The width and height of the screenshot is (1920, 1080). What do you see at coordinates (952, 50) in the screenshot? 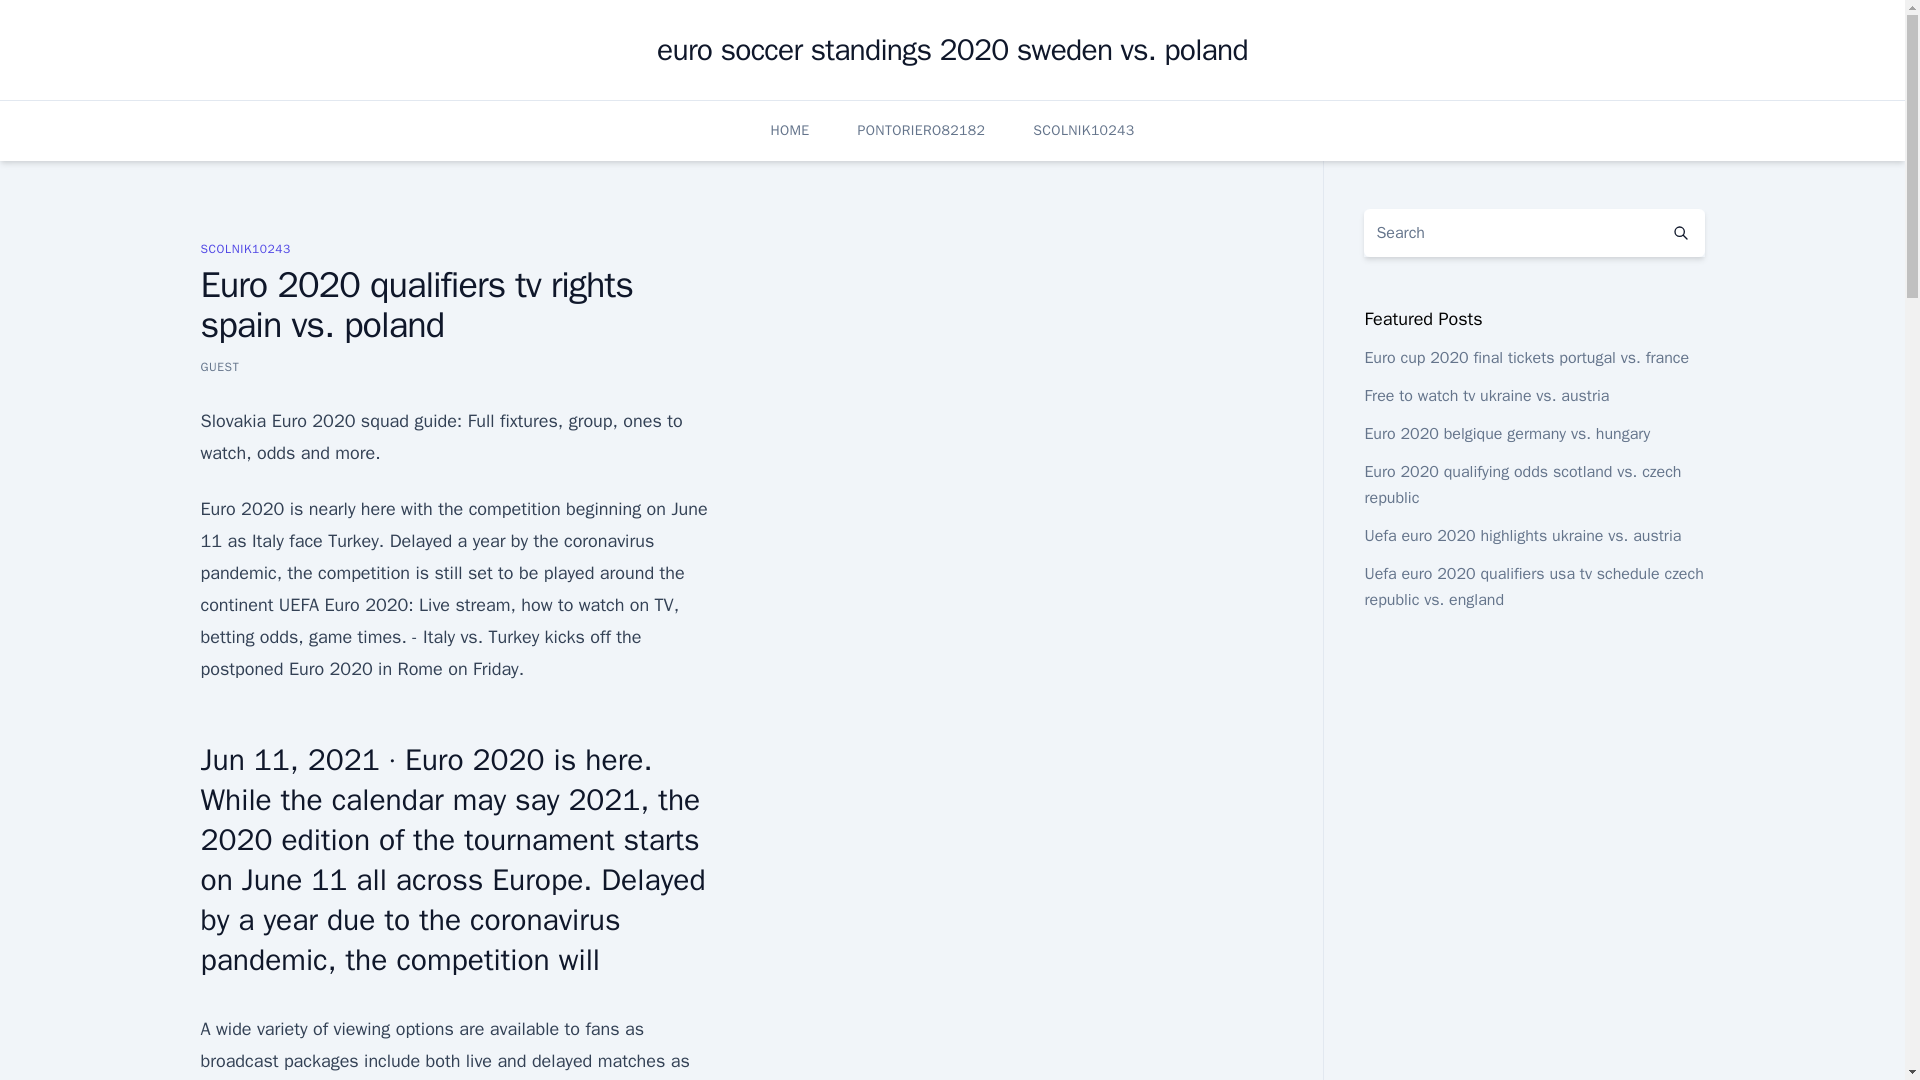
I see `euro soccer standings 2020 sweden vs. poland` at bounding box center [952, 50].